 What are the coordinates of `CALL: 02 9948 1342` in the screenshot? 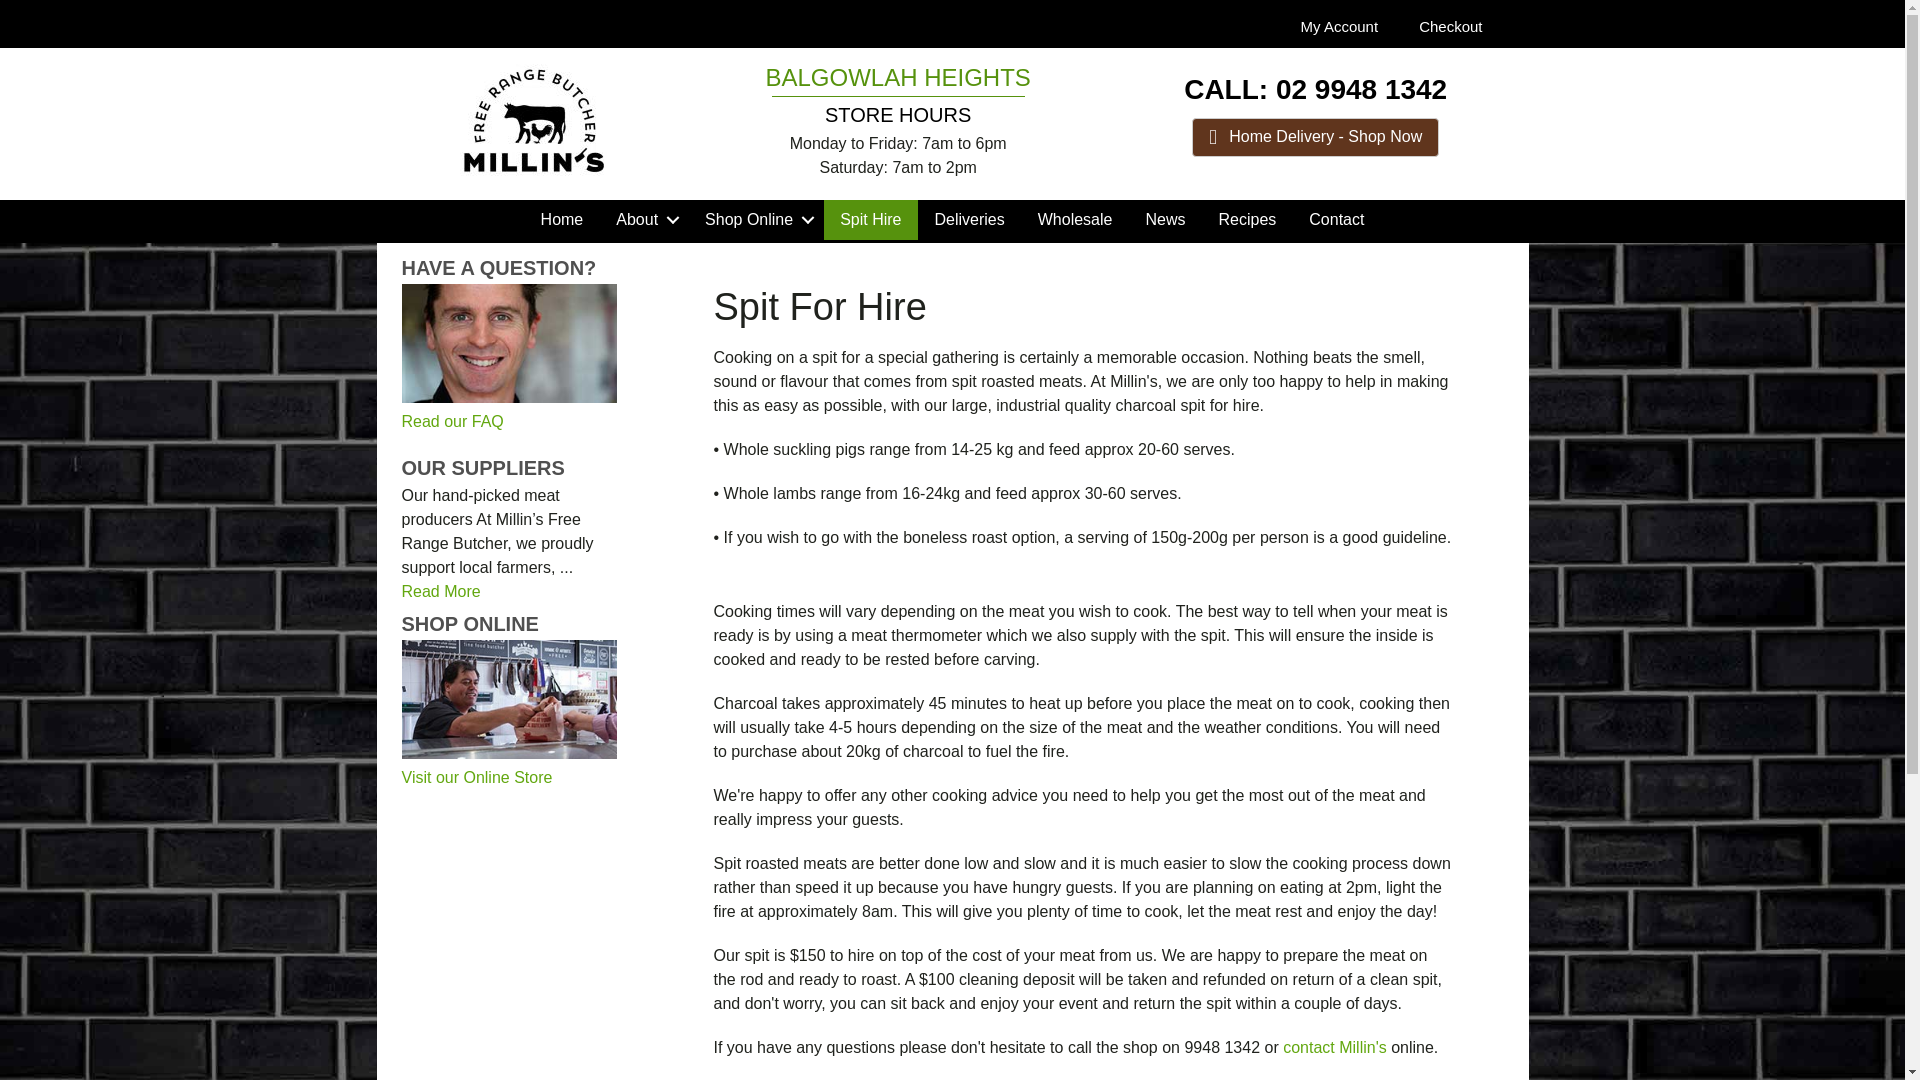 It's located at (1316, 89).